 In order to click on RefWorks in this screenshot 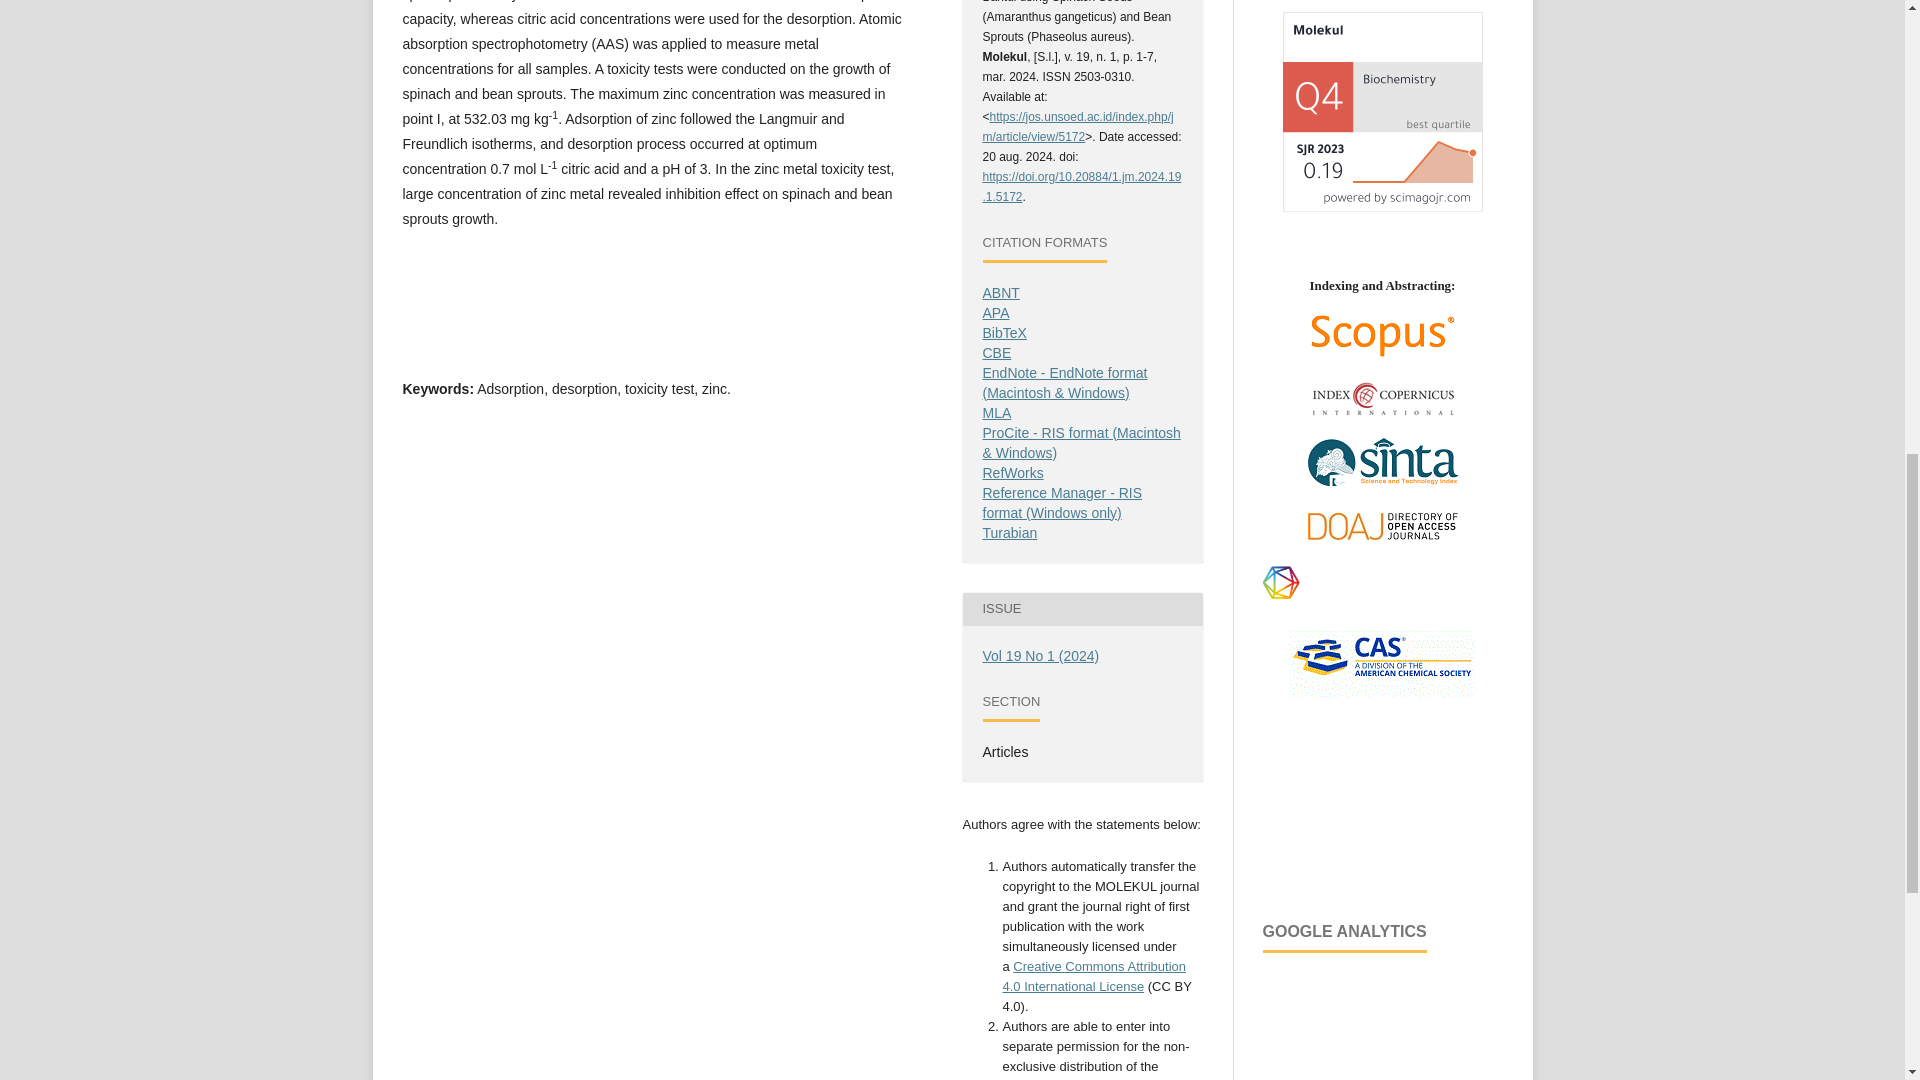, I will do `click(1012, 472)`.